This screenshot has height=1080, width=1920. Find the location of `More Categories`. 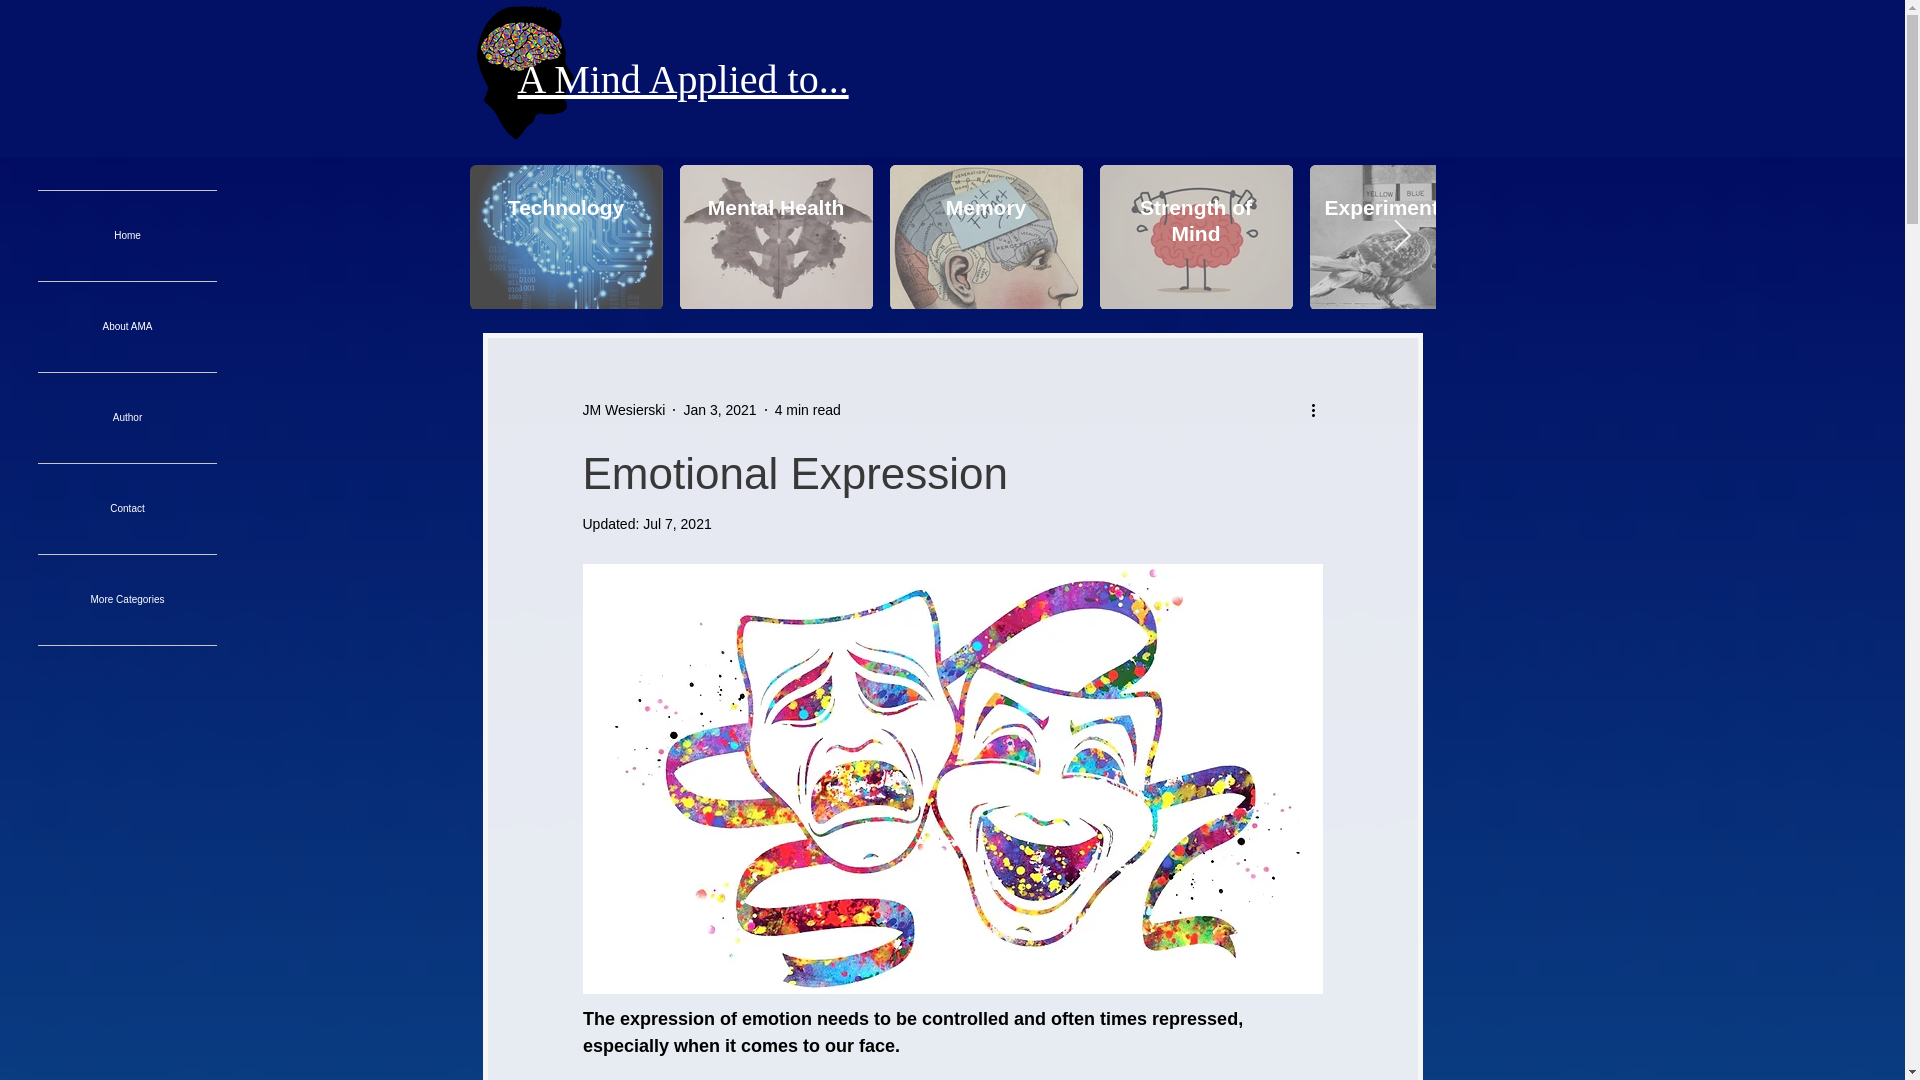

More Categories is located at coordinates (127, 600).